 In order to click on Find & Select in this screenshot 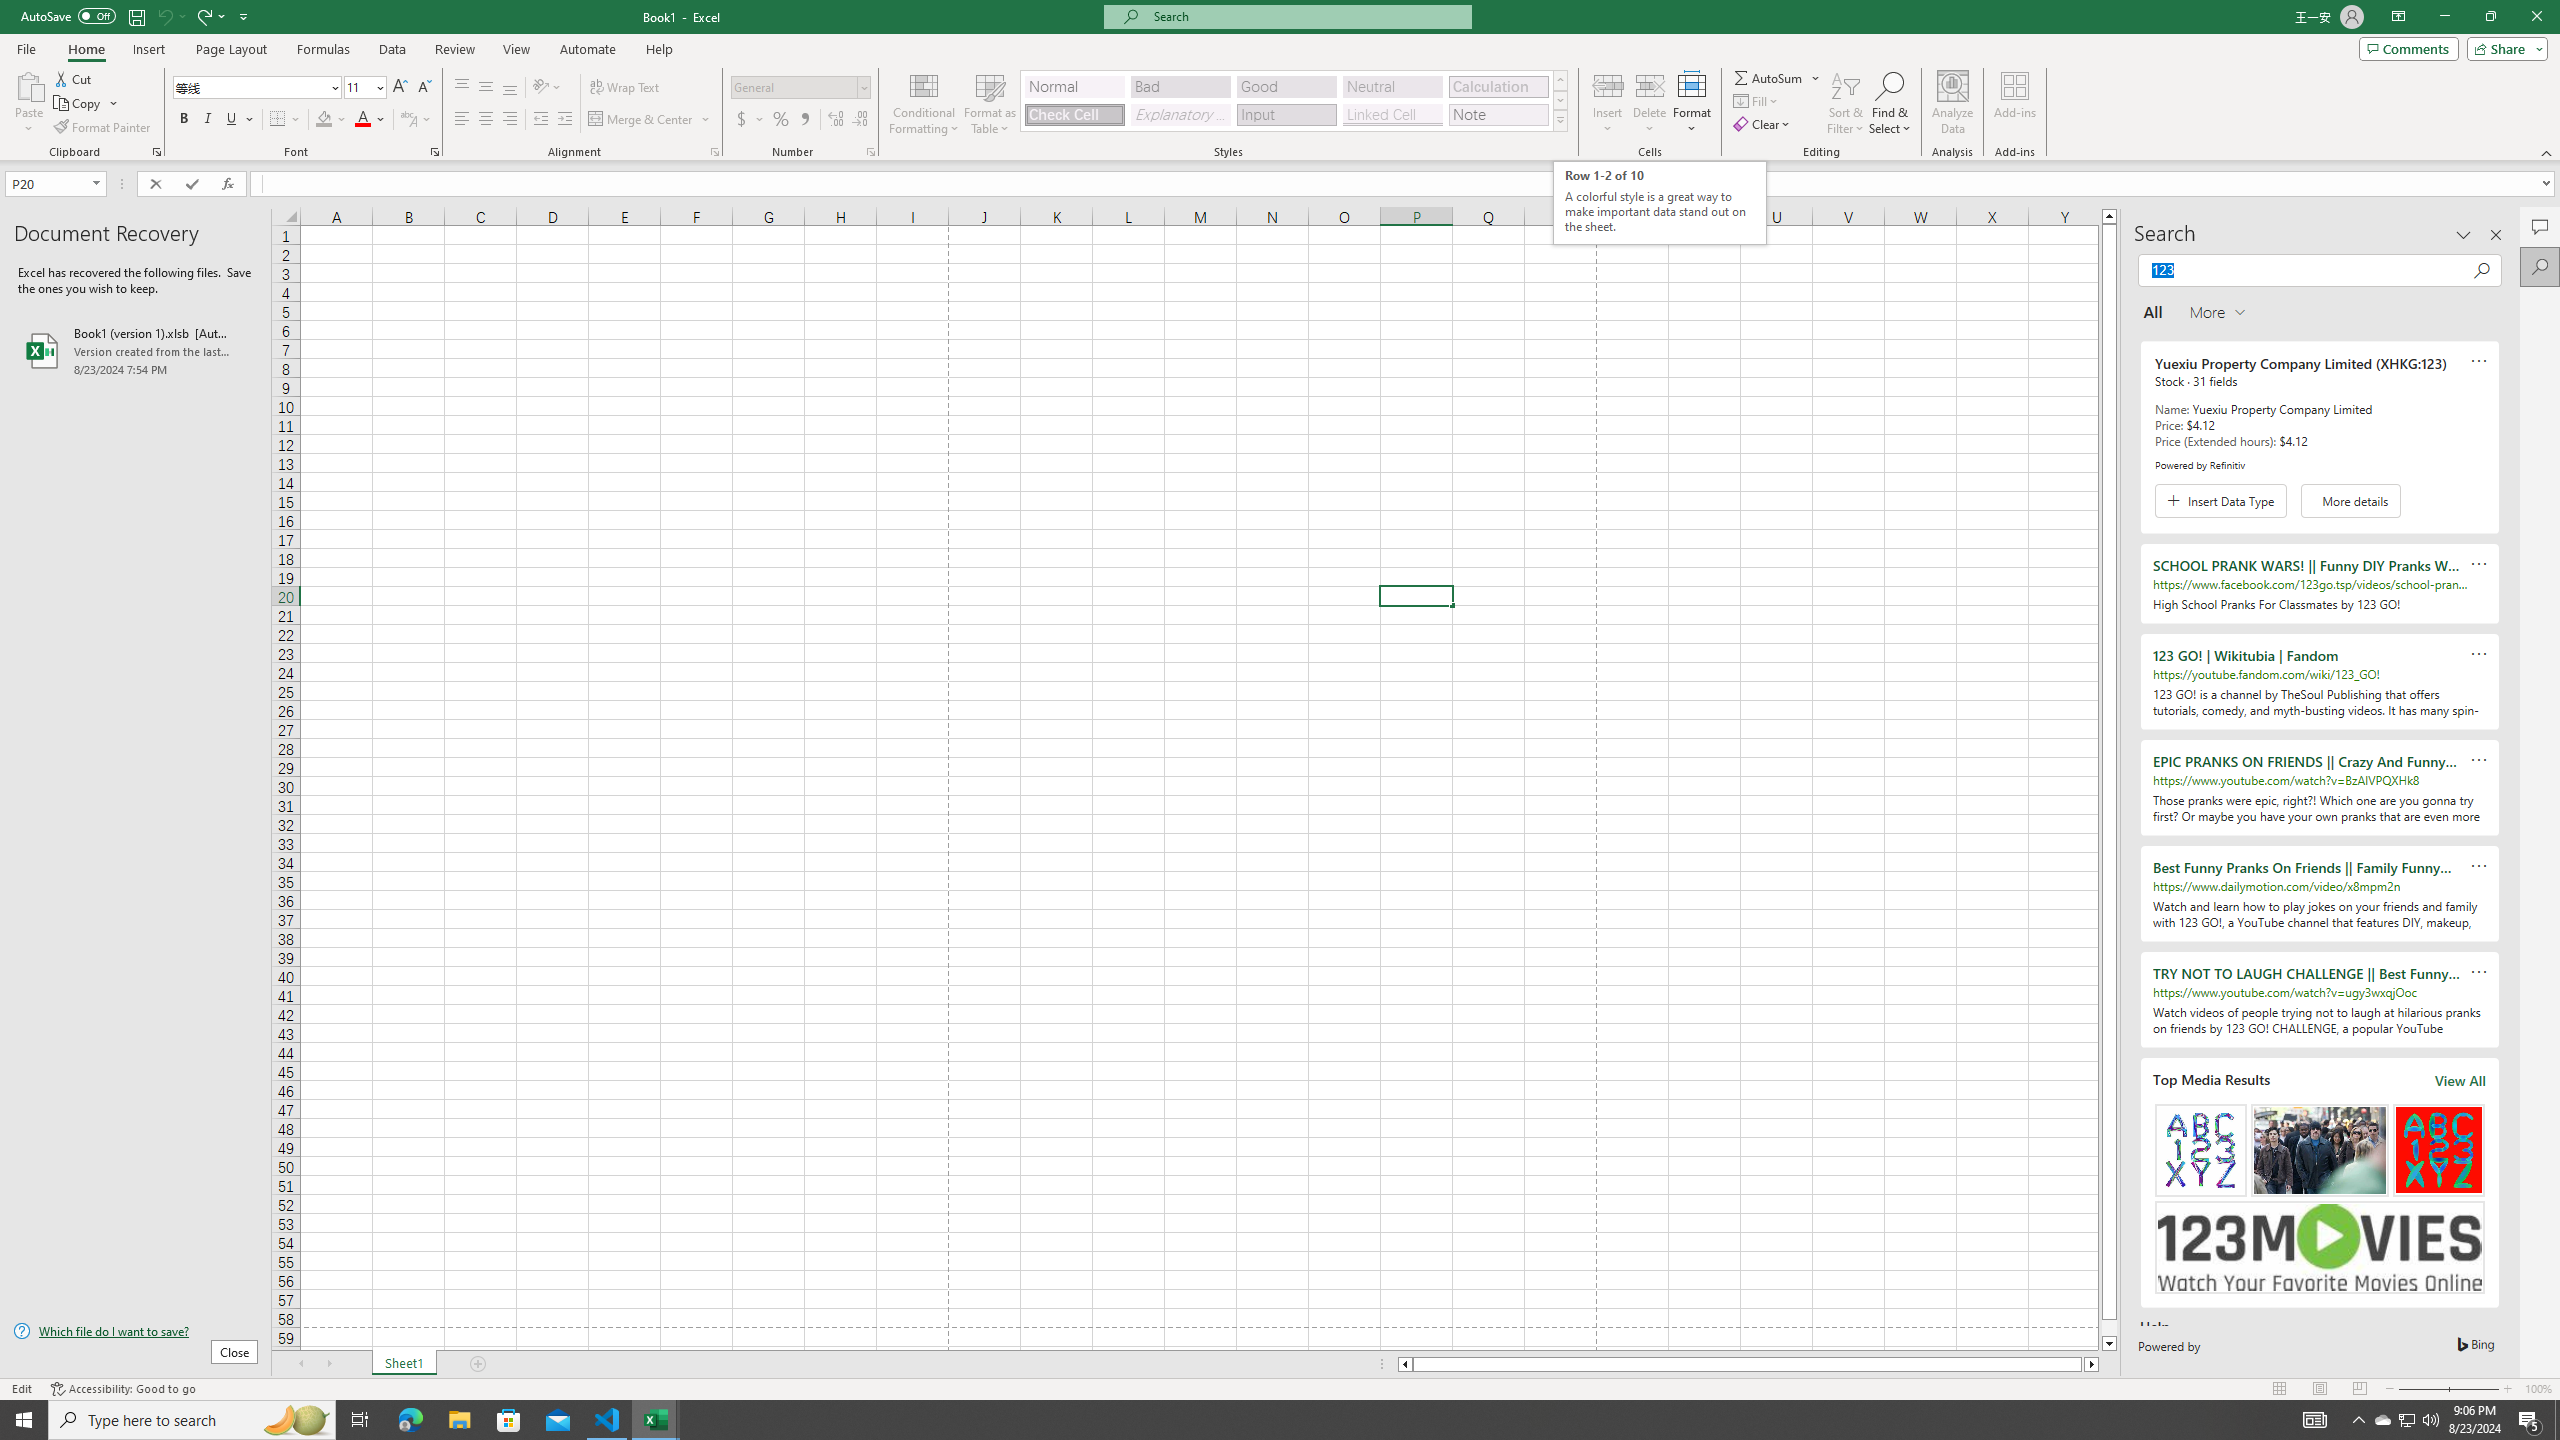, I will do `click(1890, 103)`.